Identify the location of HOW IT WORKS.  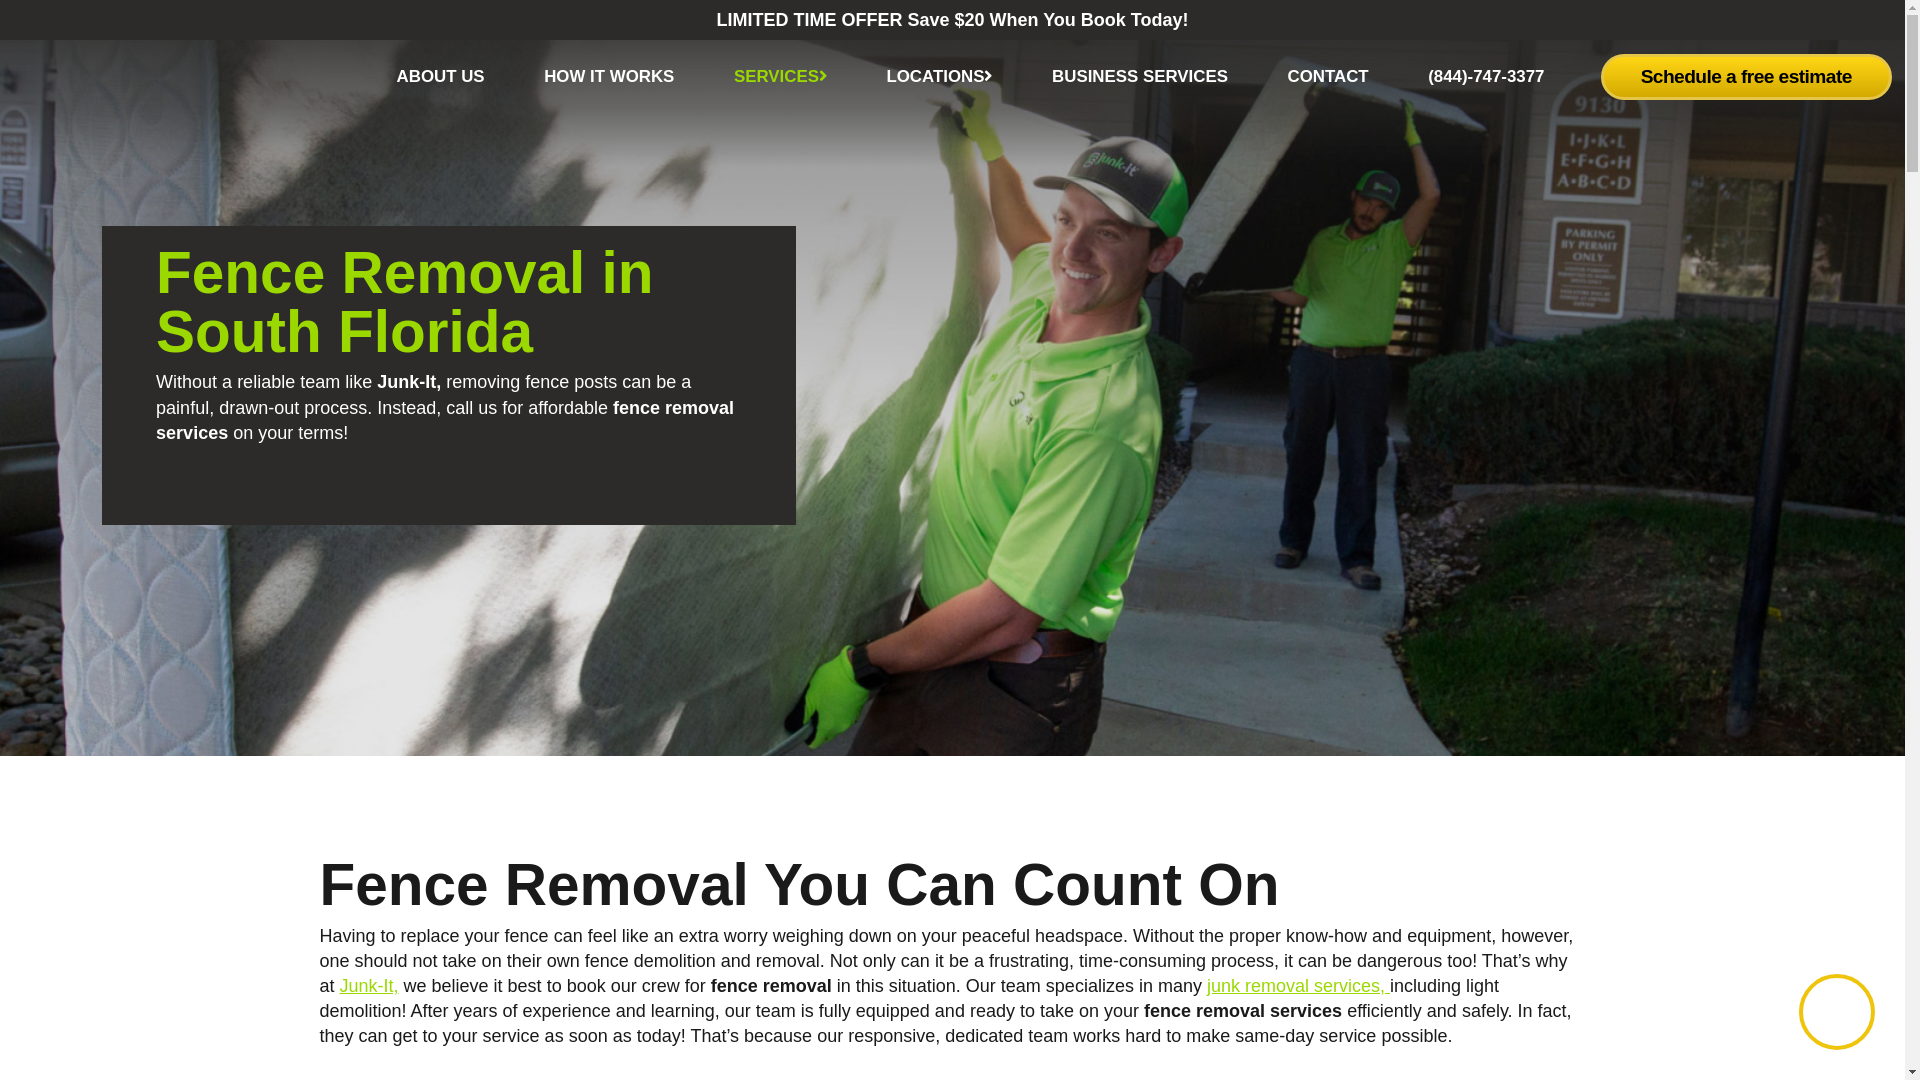
(609, 76).